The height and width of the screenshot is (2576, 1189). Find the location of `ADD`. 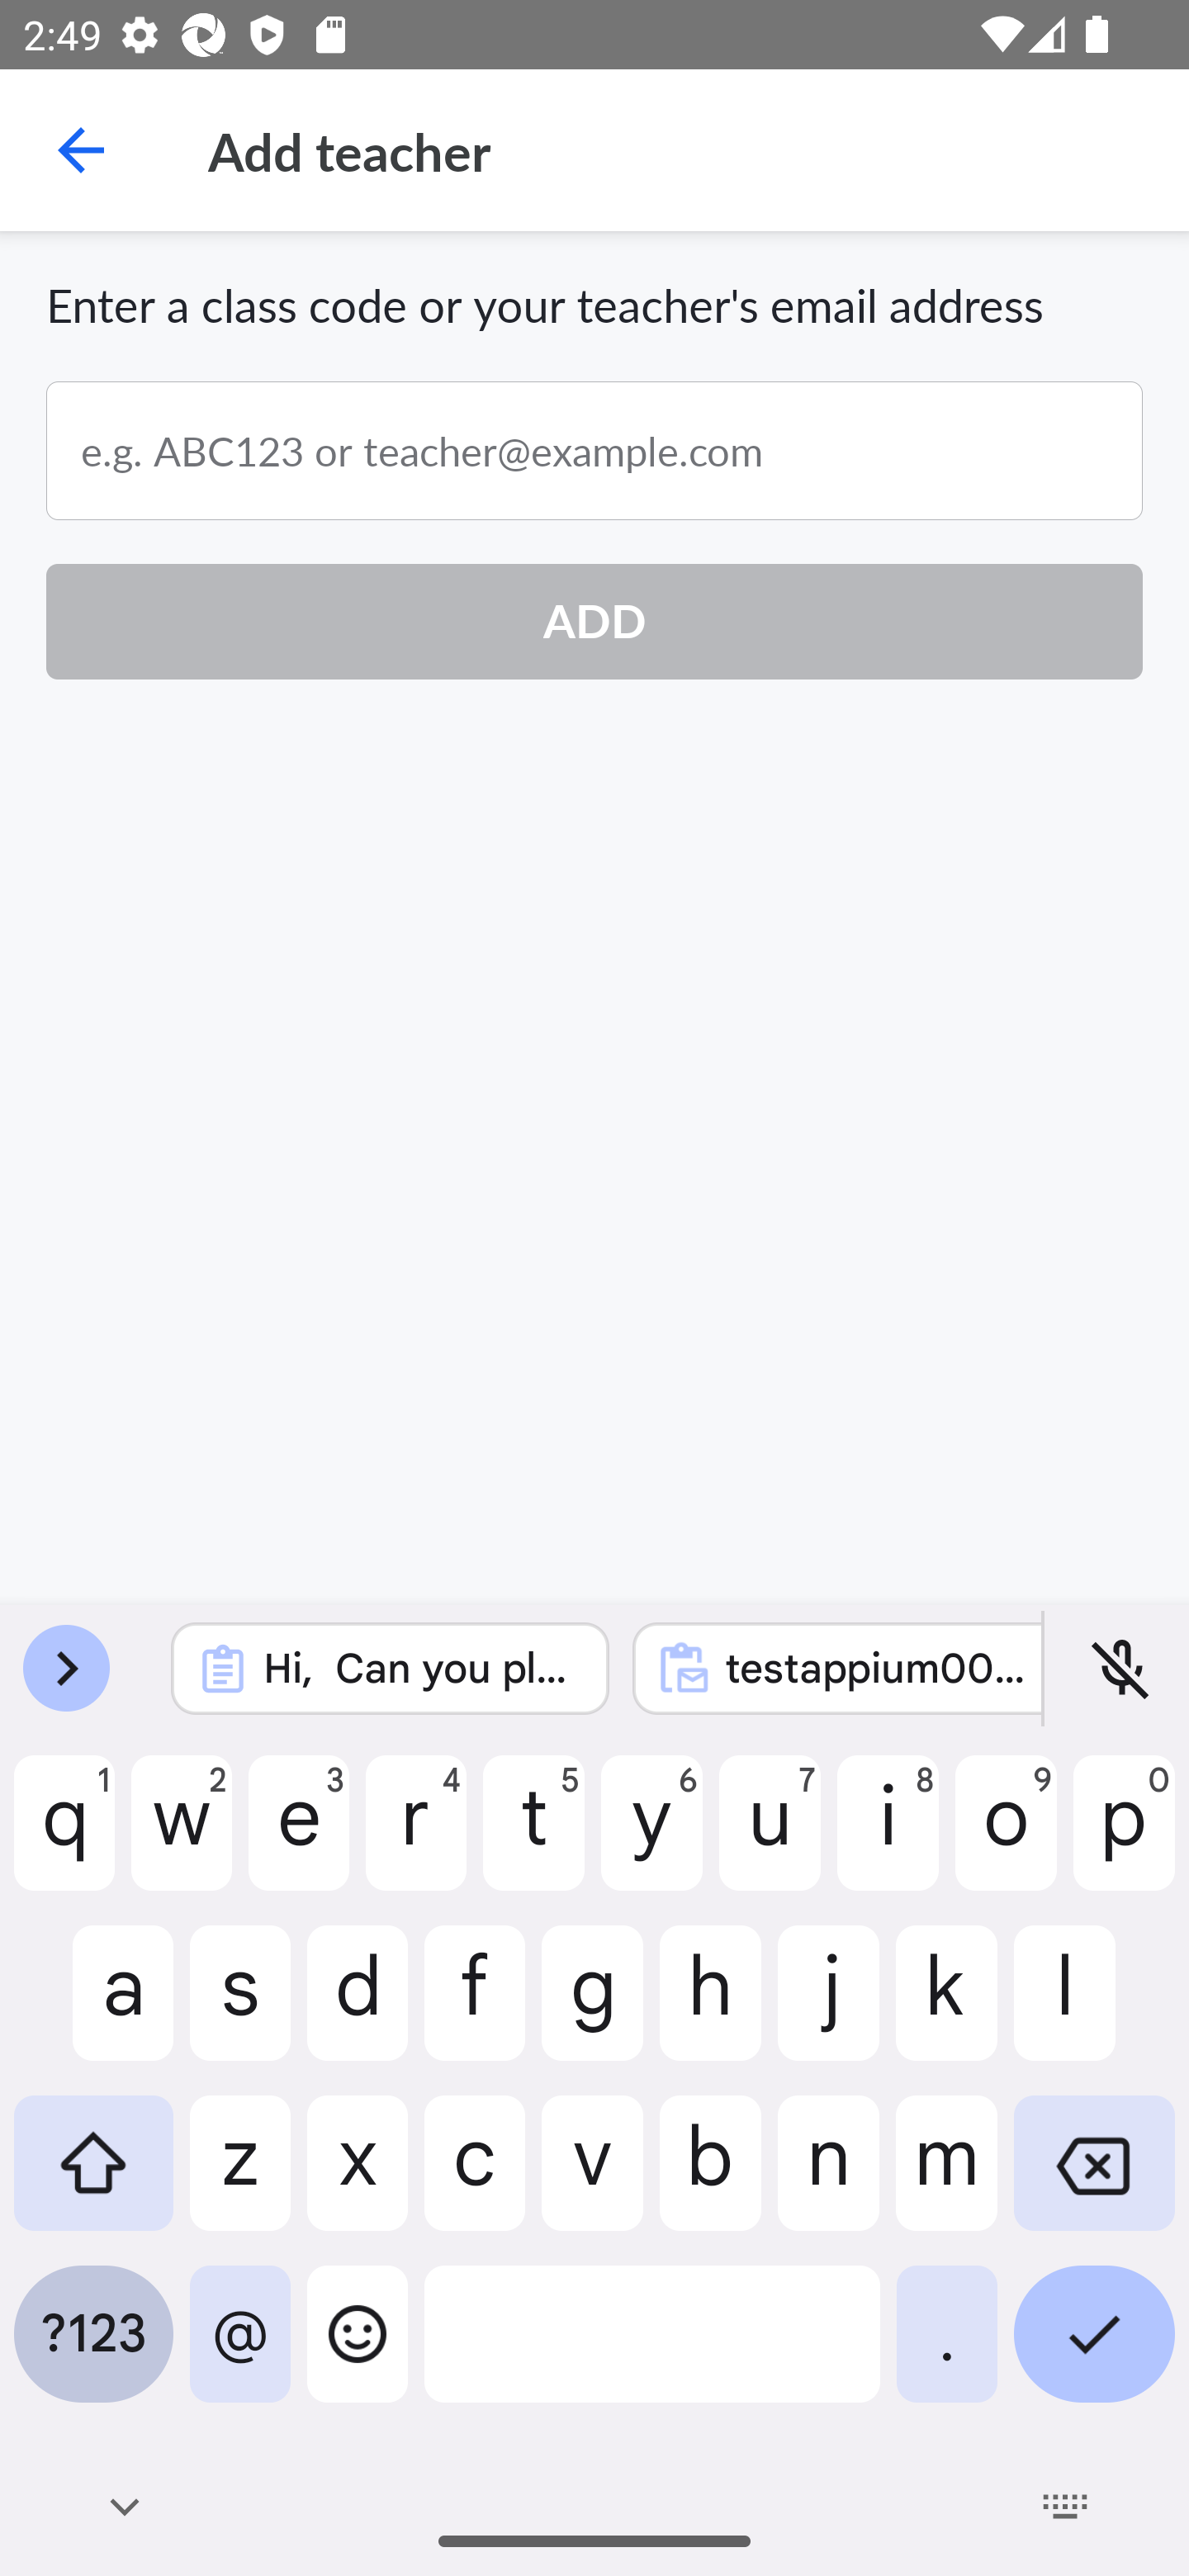

ADD is located at coordinates (594, 622).